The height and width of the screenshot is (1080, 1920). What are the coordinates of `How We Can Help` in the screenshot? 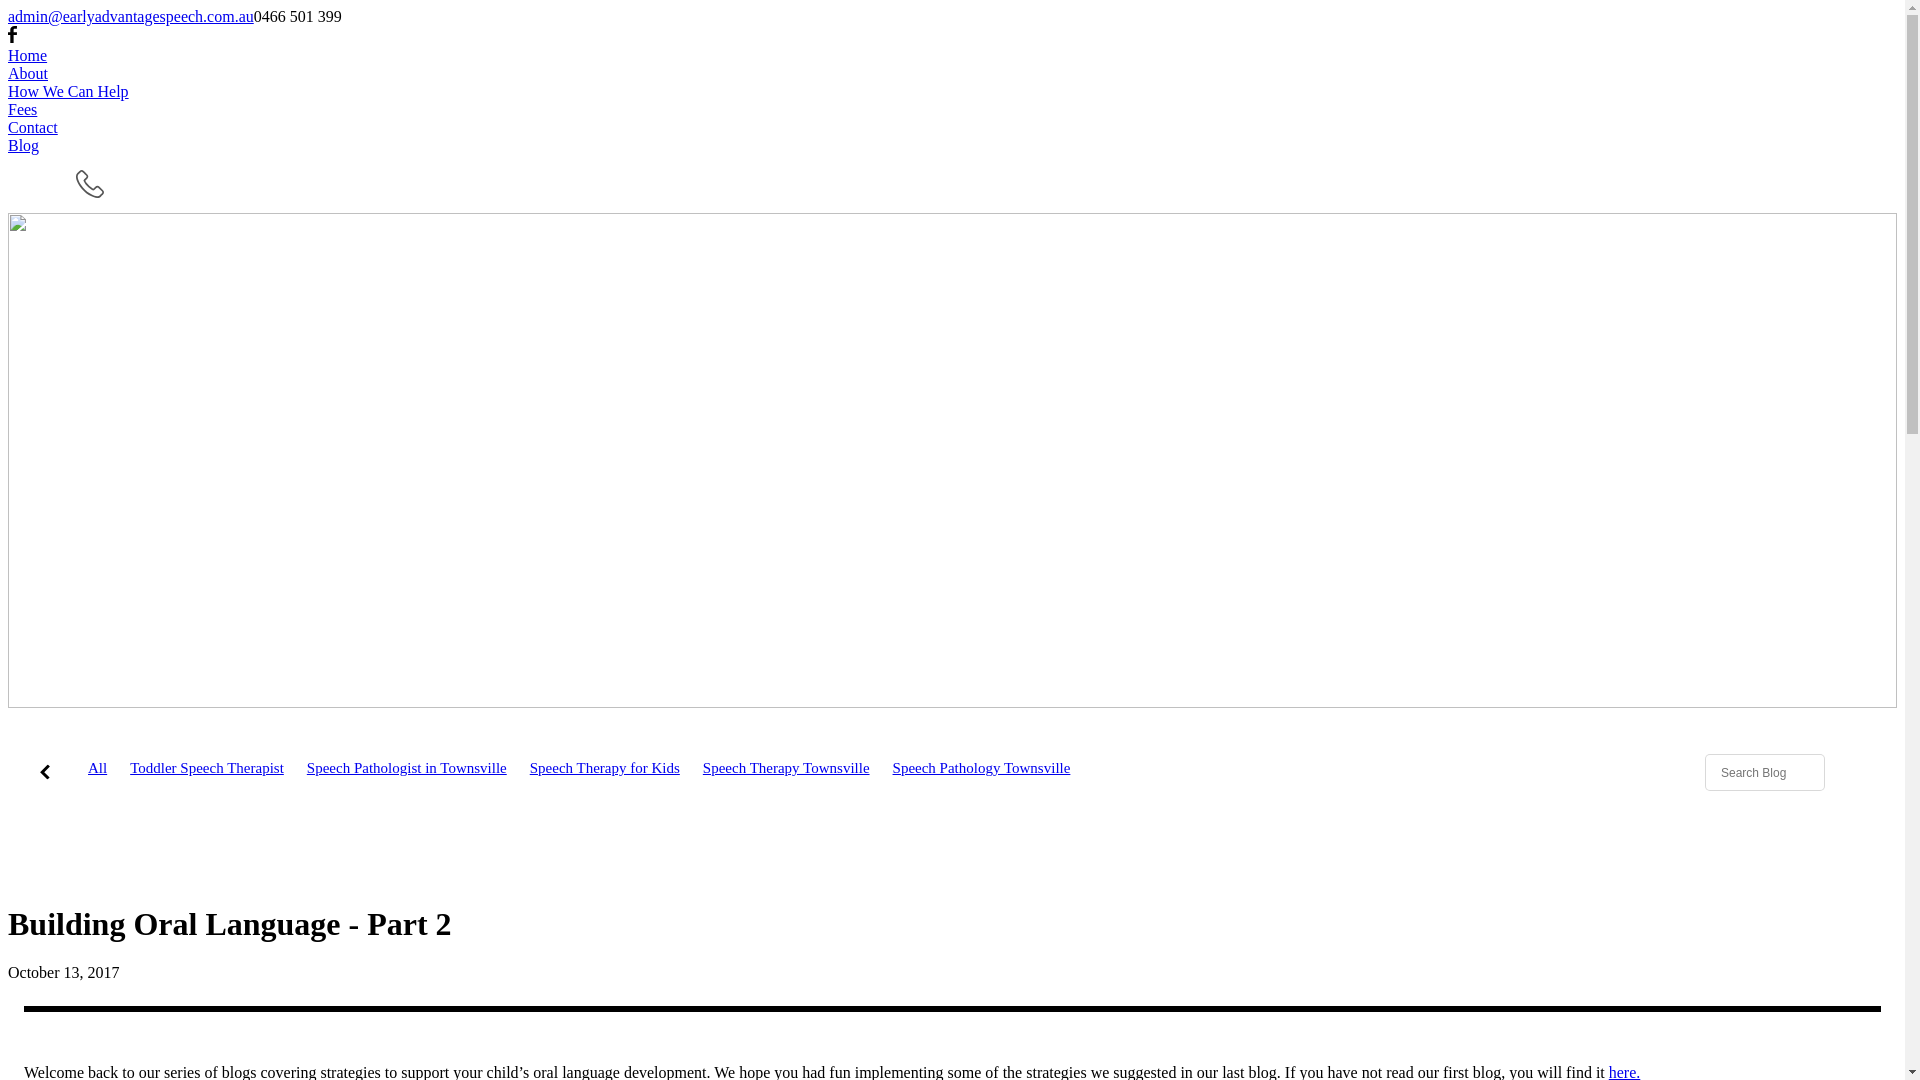 It's located at (952, 92).